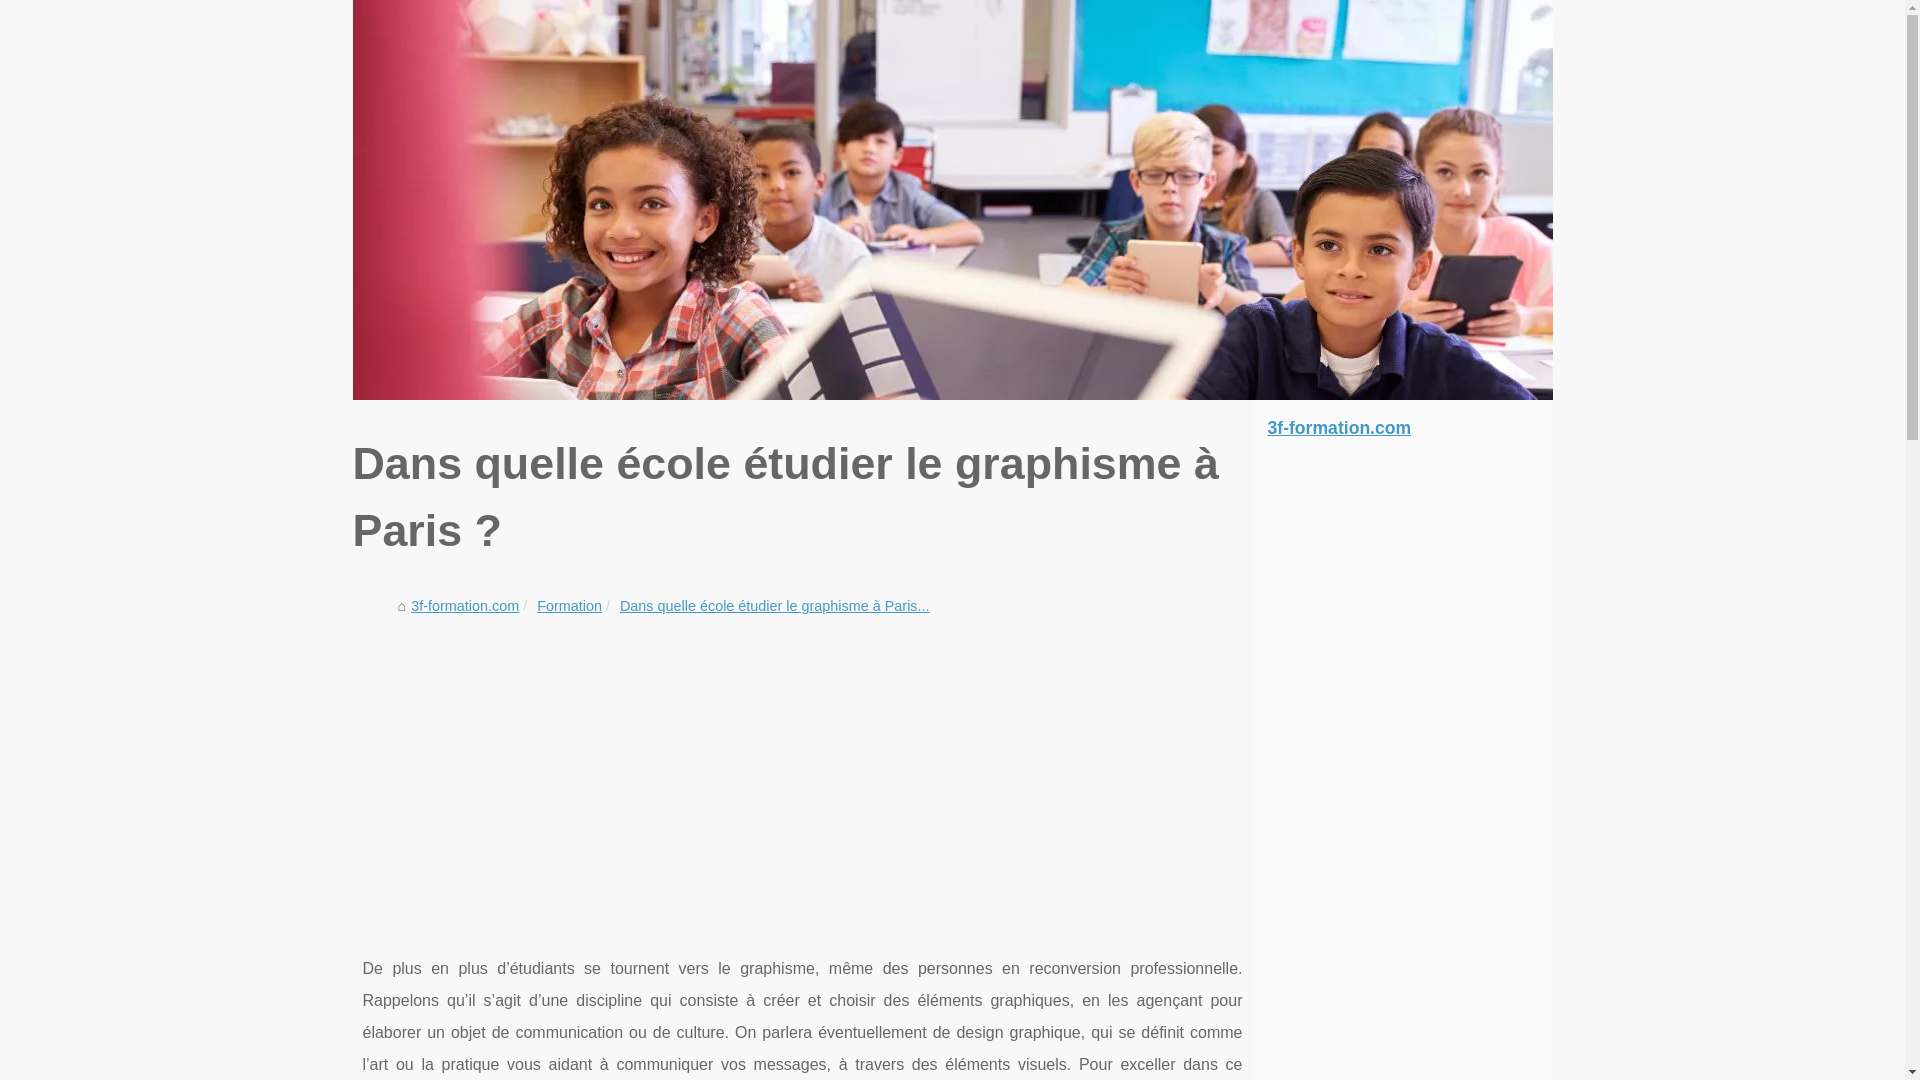 Image resolution: width=1920 pixels, height=1080 pixels. Describe the element at coordinates (1402, 768) in the screenshot. I see `Advertisement` at that location.